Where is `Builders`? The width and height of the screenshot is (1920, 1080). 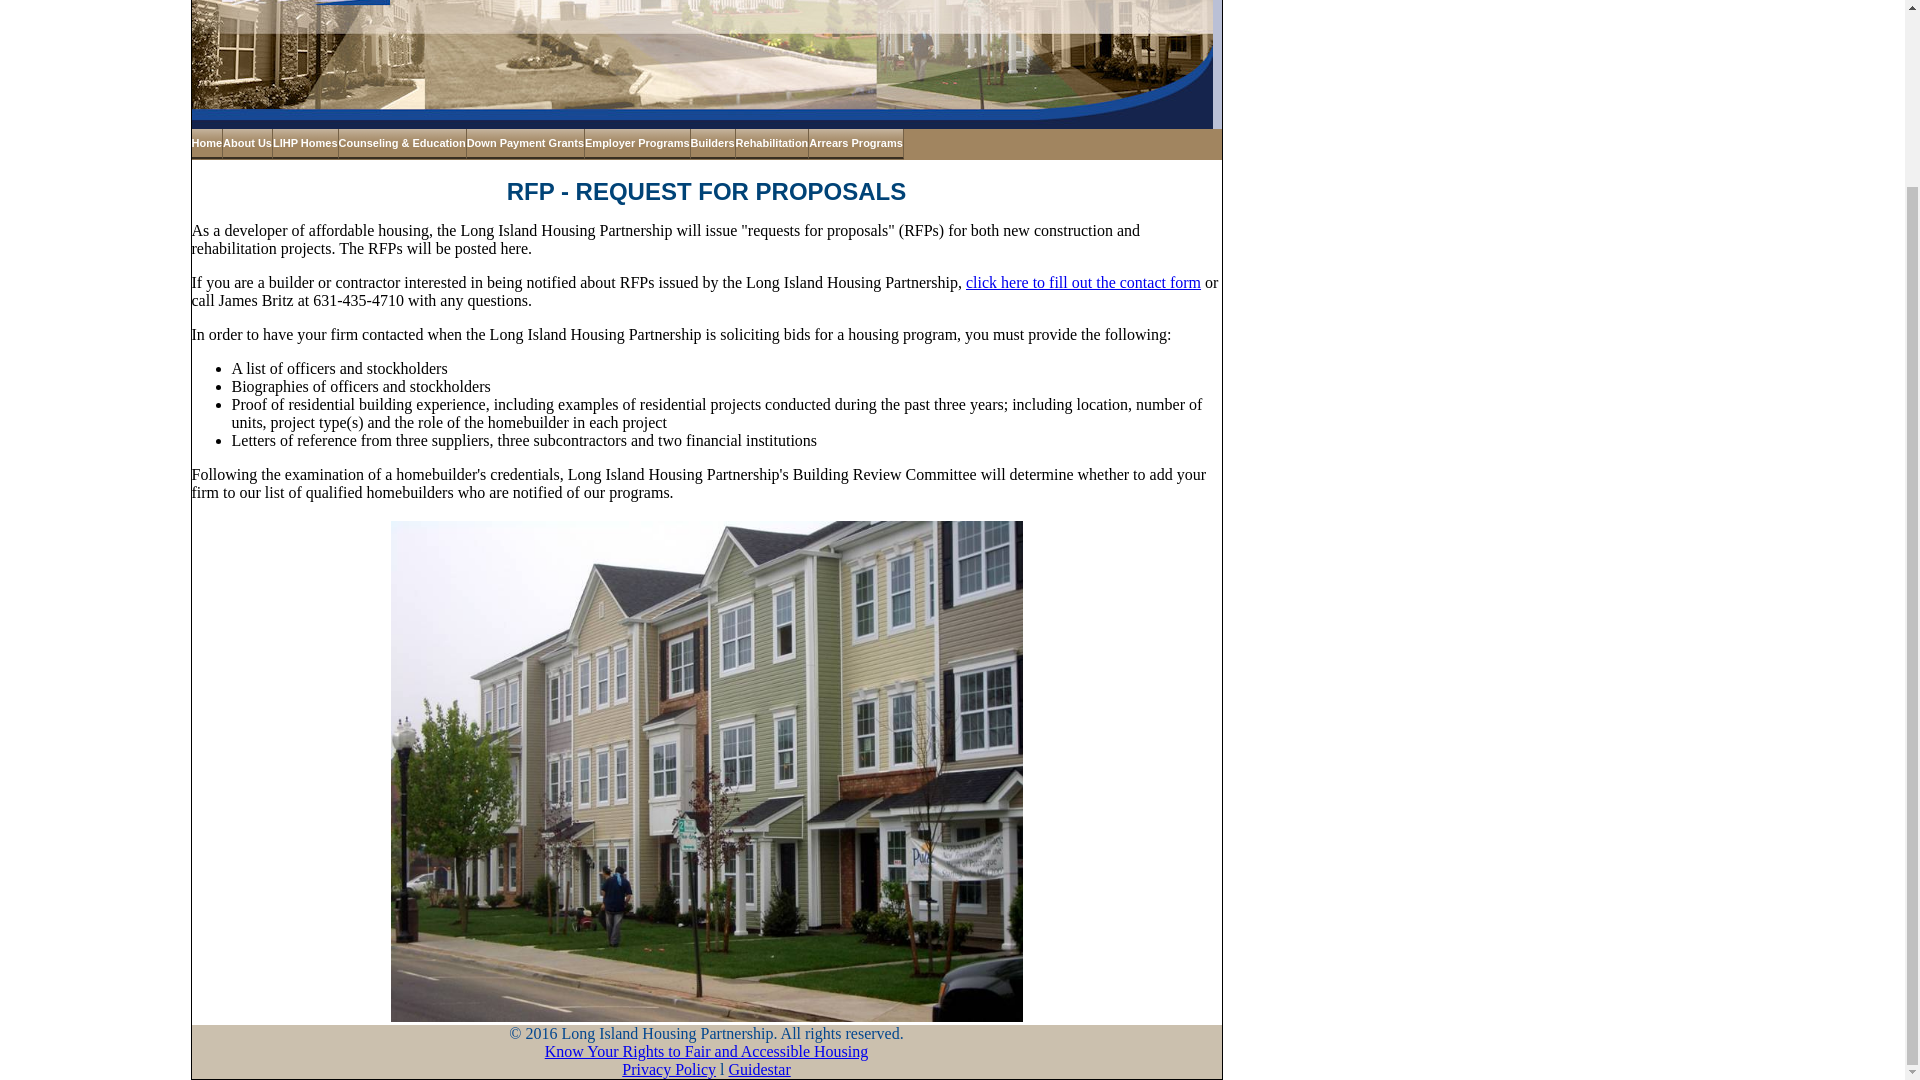 Builders is located at coordinates (713, 144).